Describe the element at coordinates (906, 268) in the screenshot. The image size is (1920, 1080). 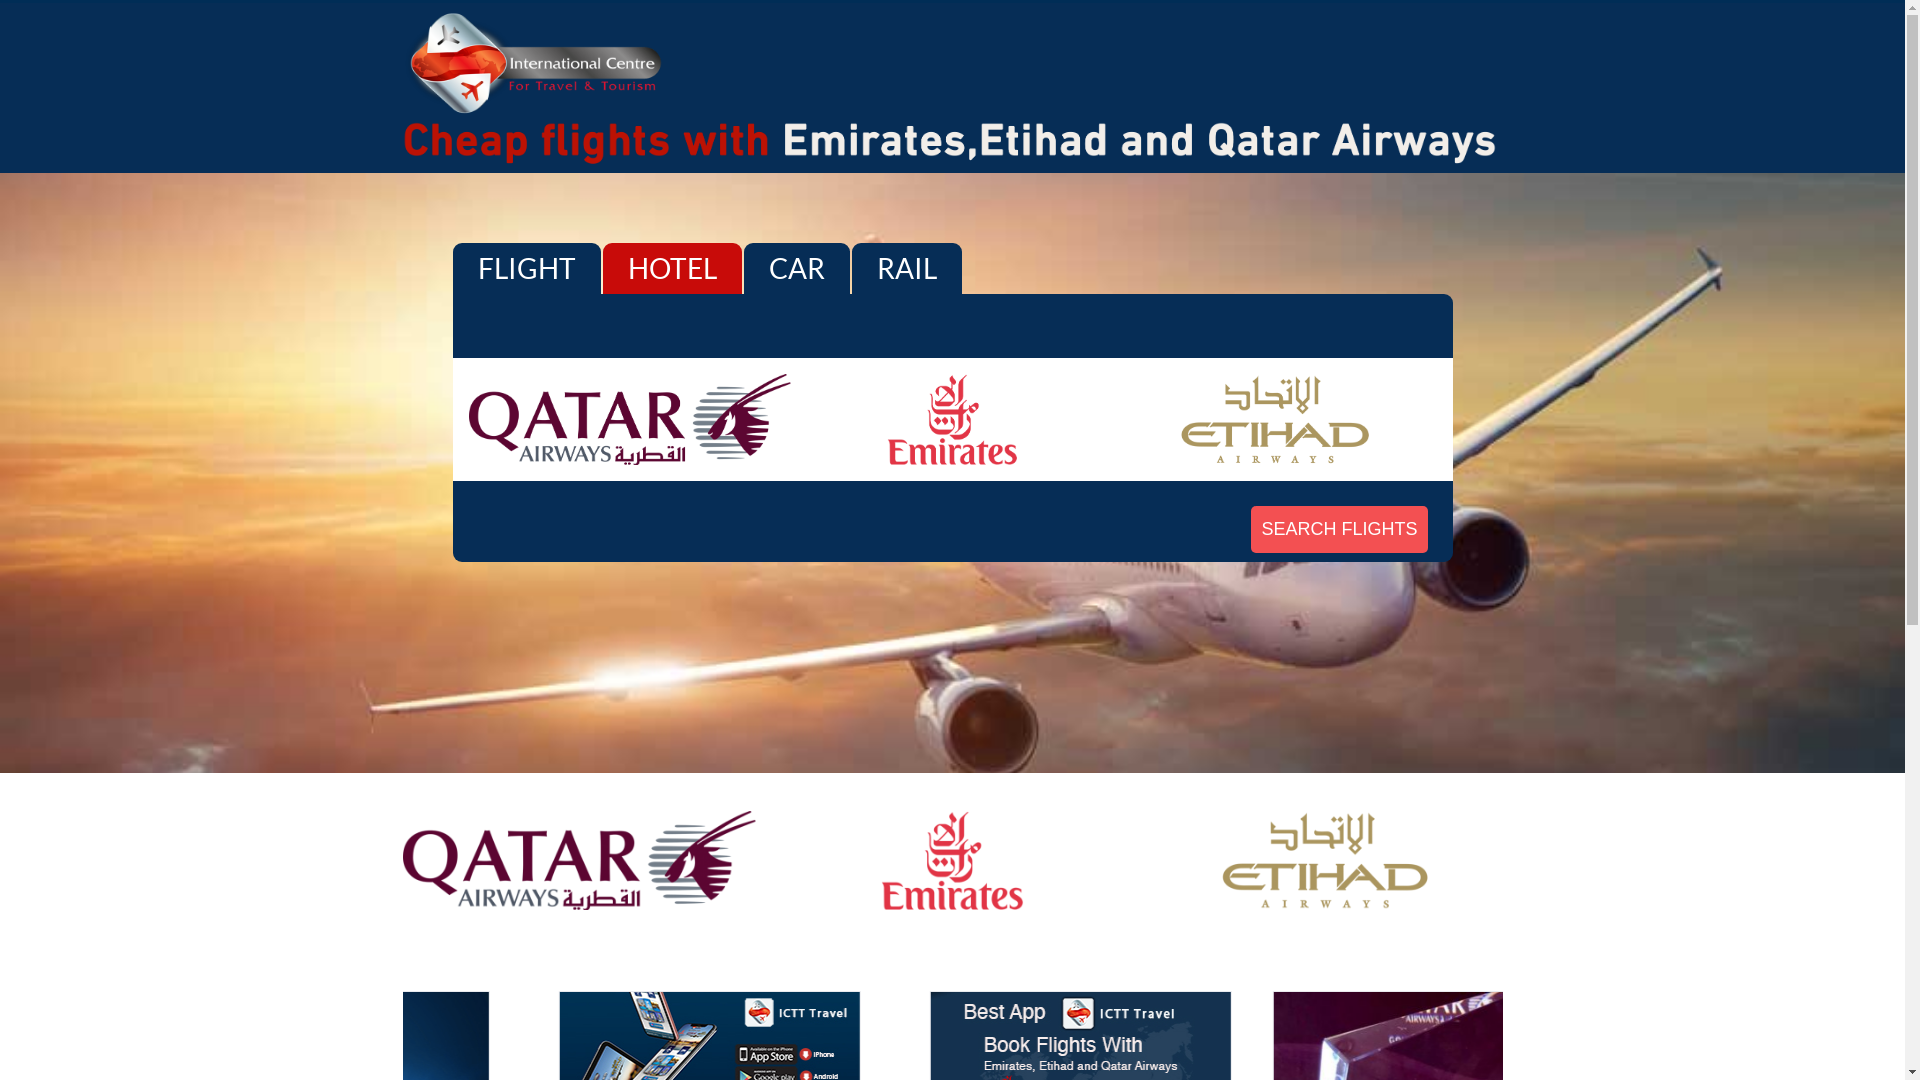
I see `RAIL` at that location.